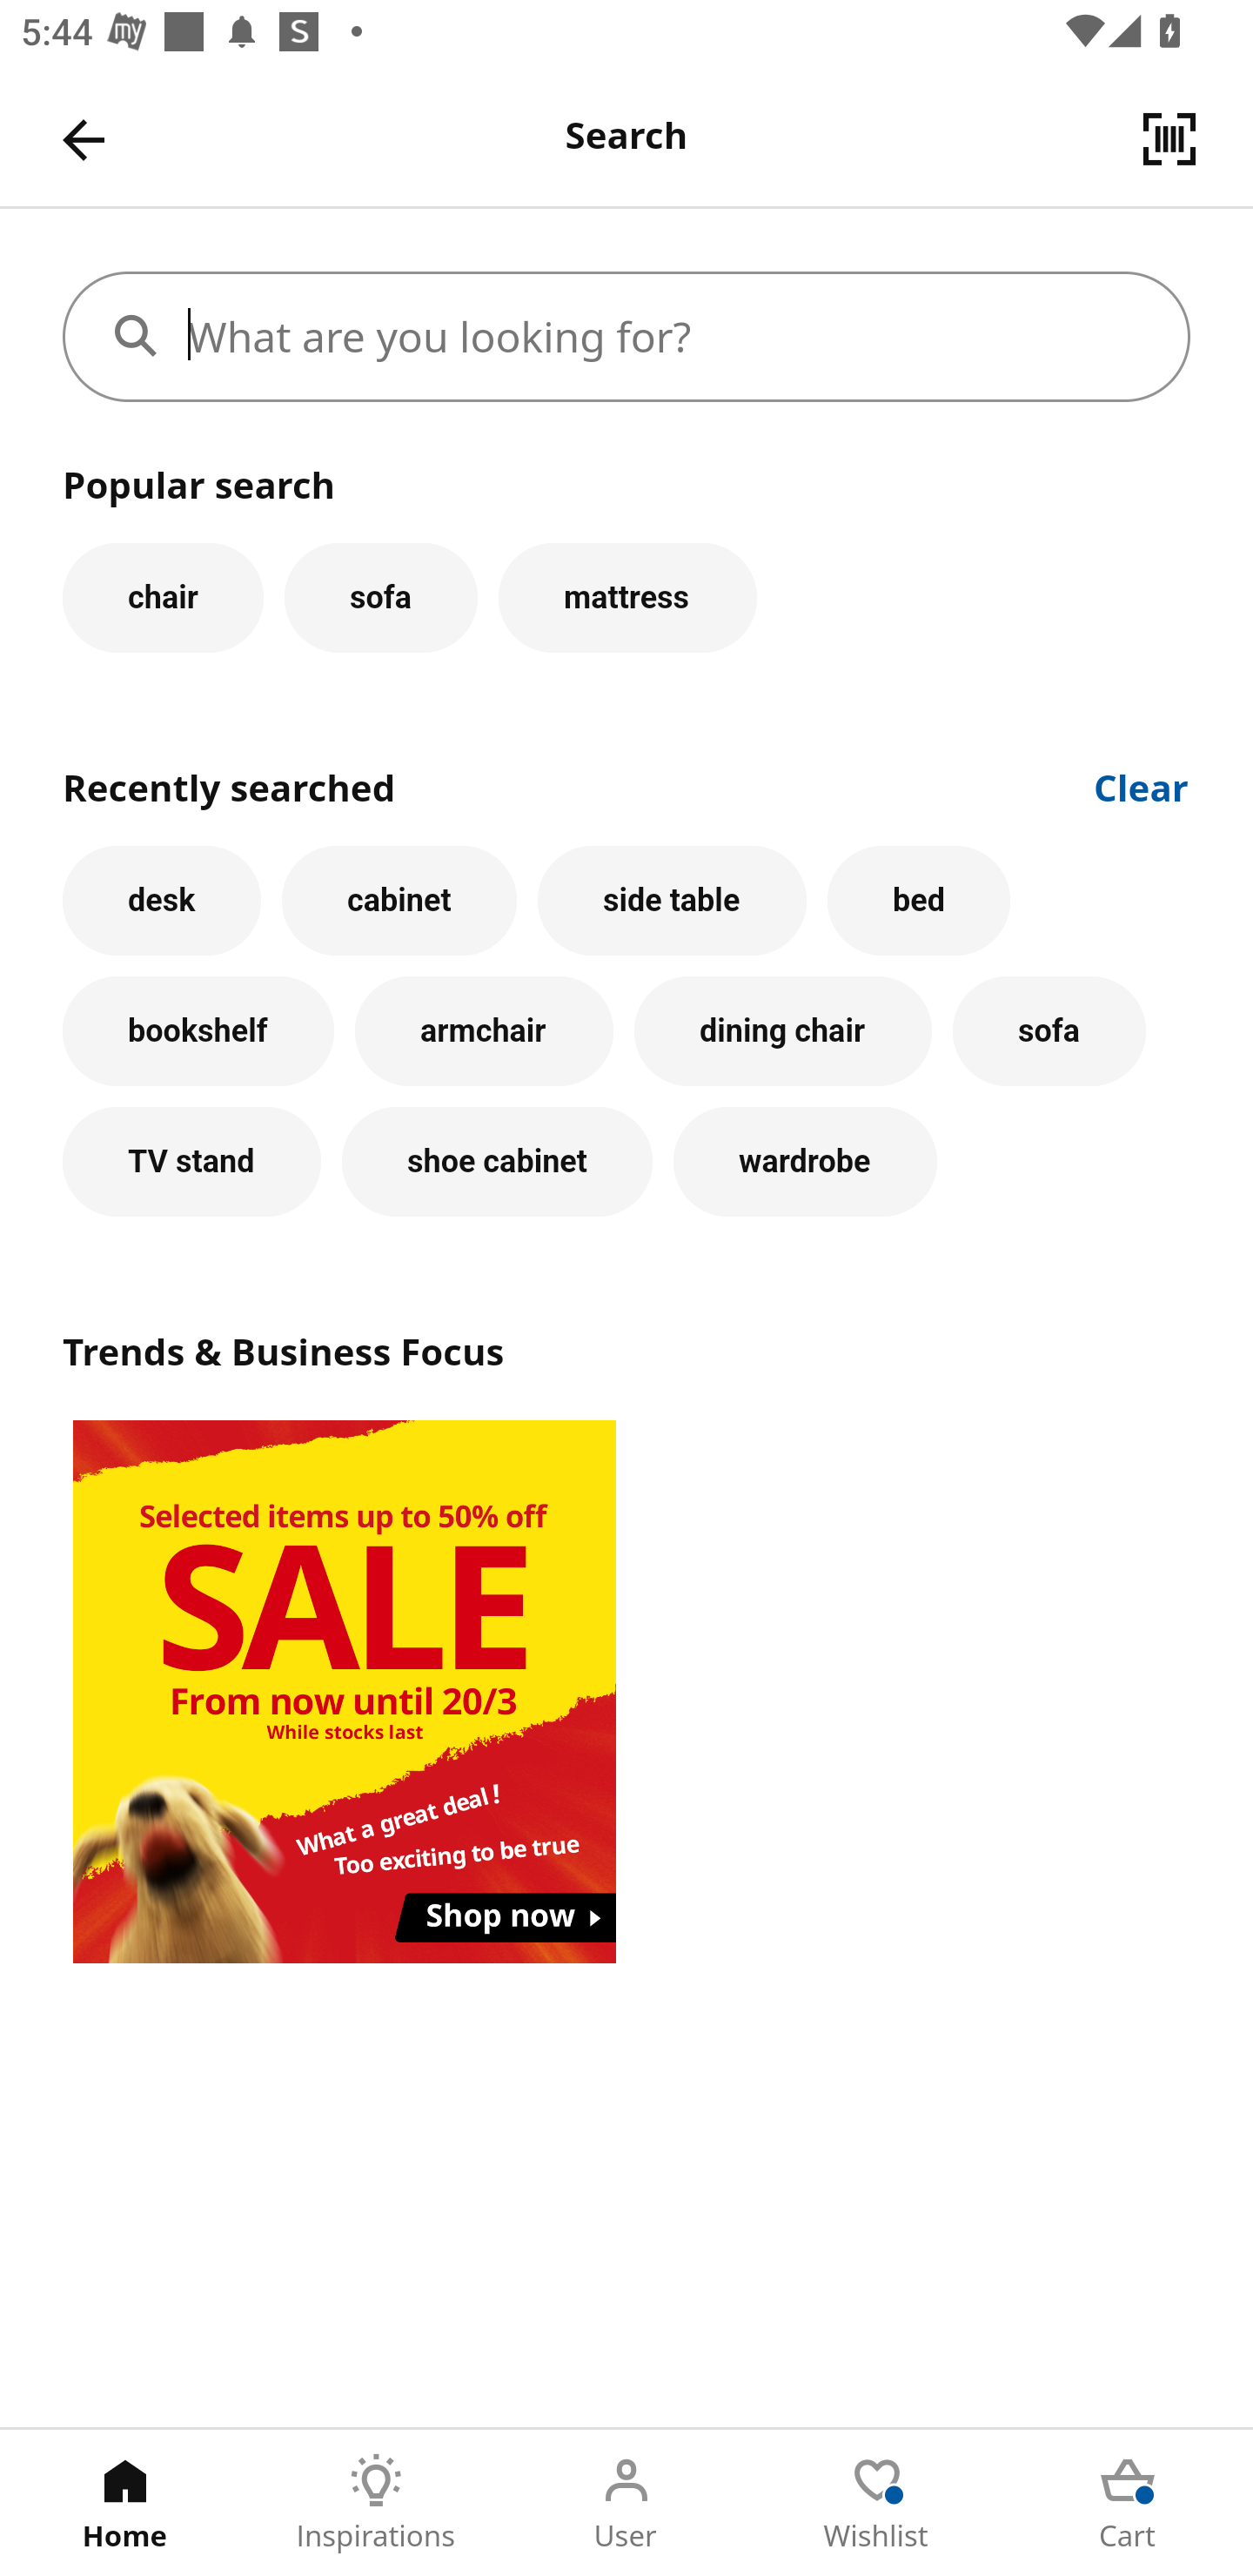  I want to click on bed, so click(918, 900).